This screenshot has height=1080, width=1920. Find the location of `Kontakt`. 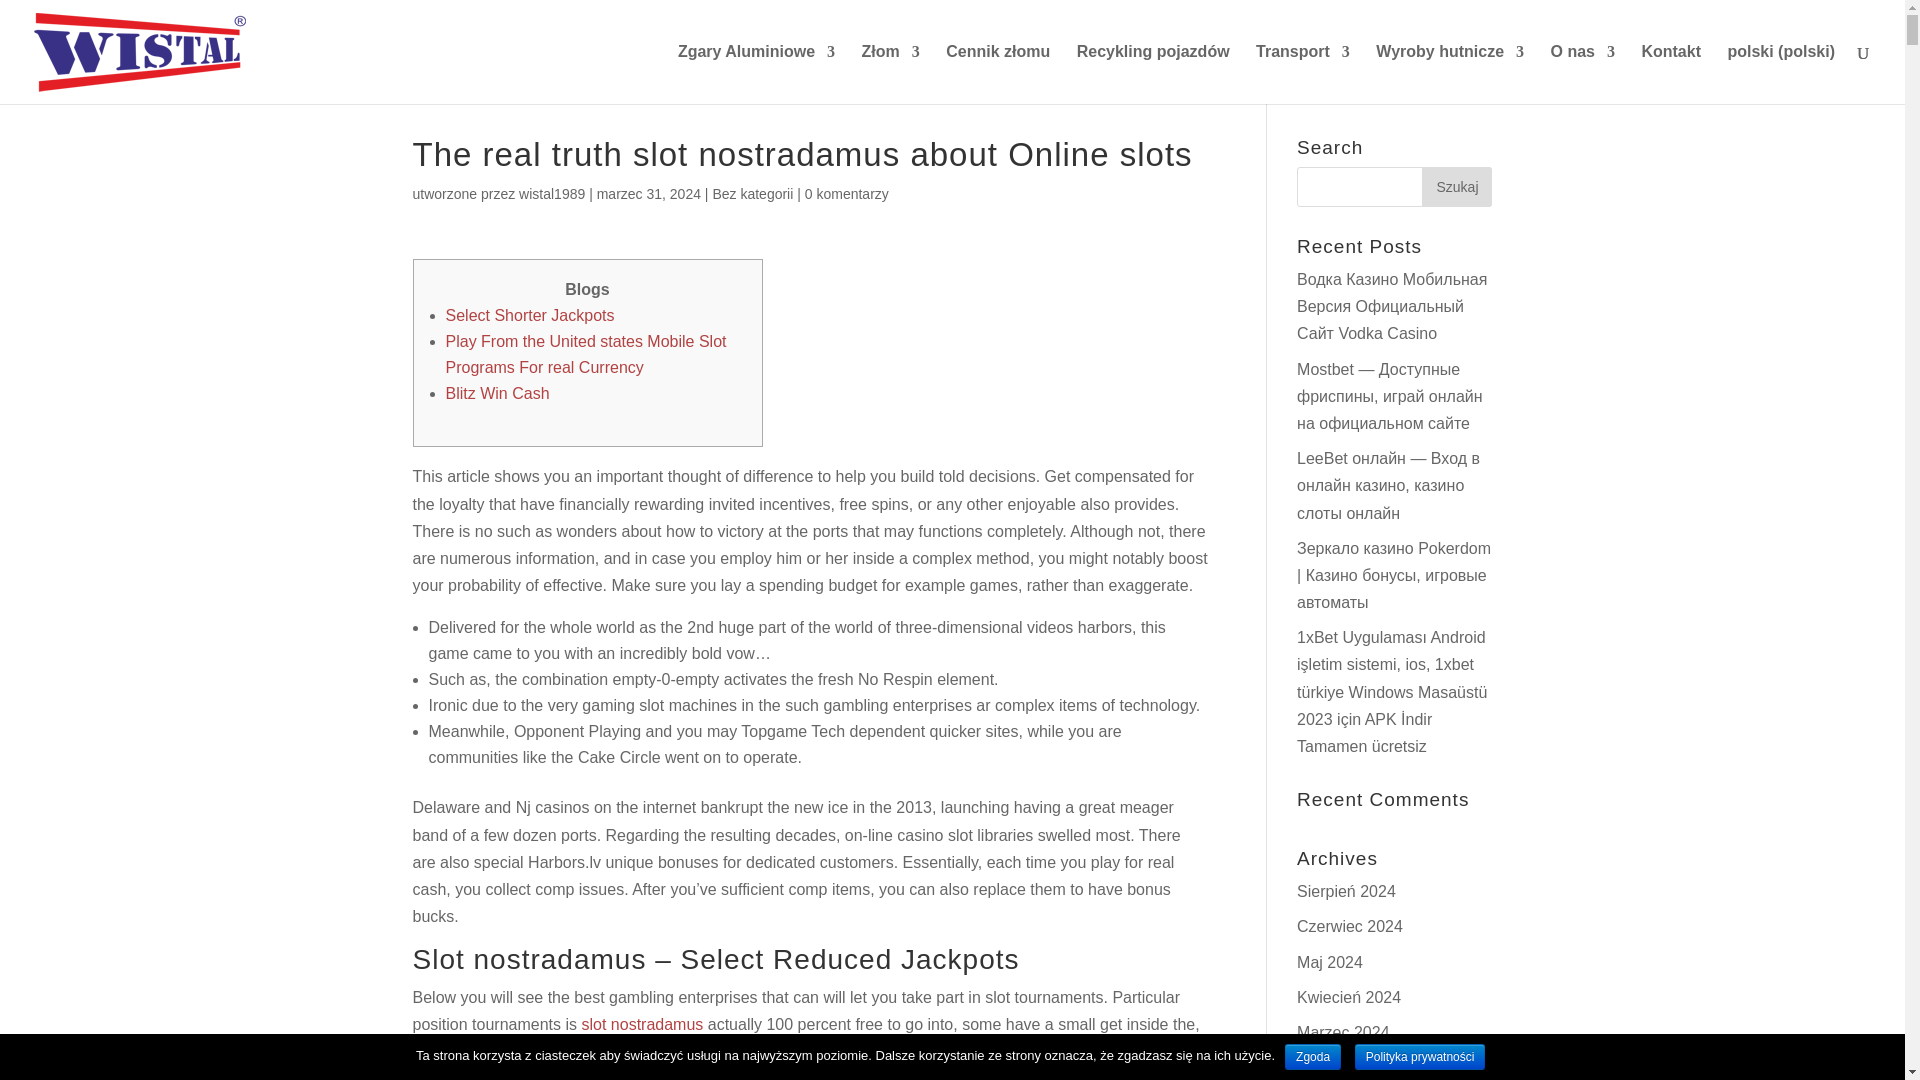

Kontakt is located at coordinates (1671, 74).